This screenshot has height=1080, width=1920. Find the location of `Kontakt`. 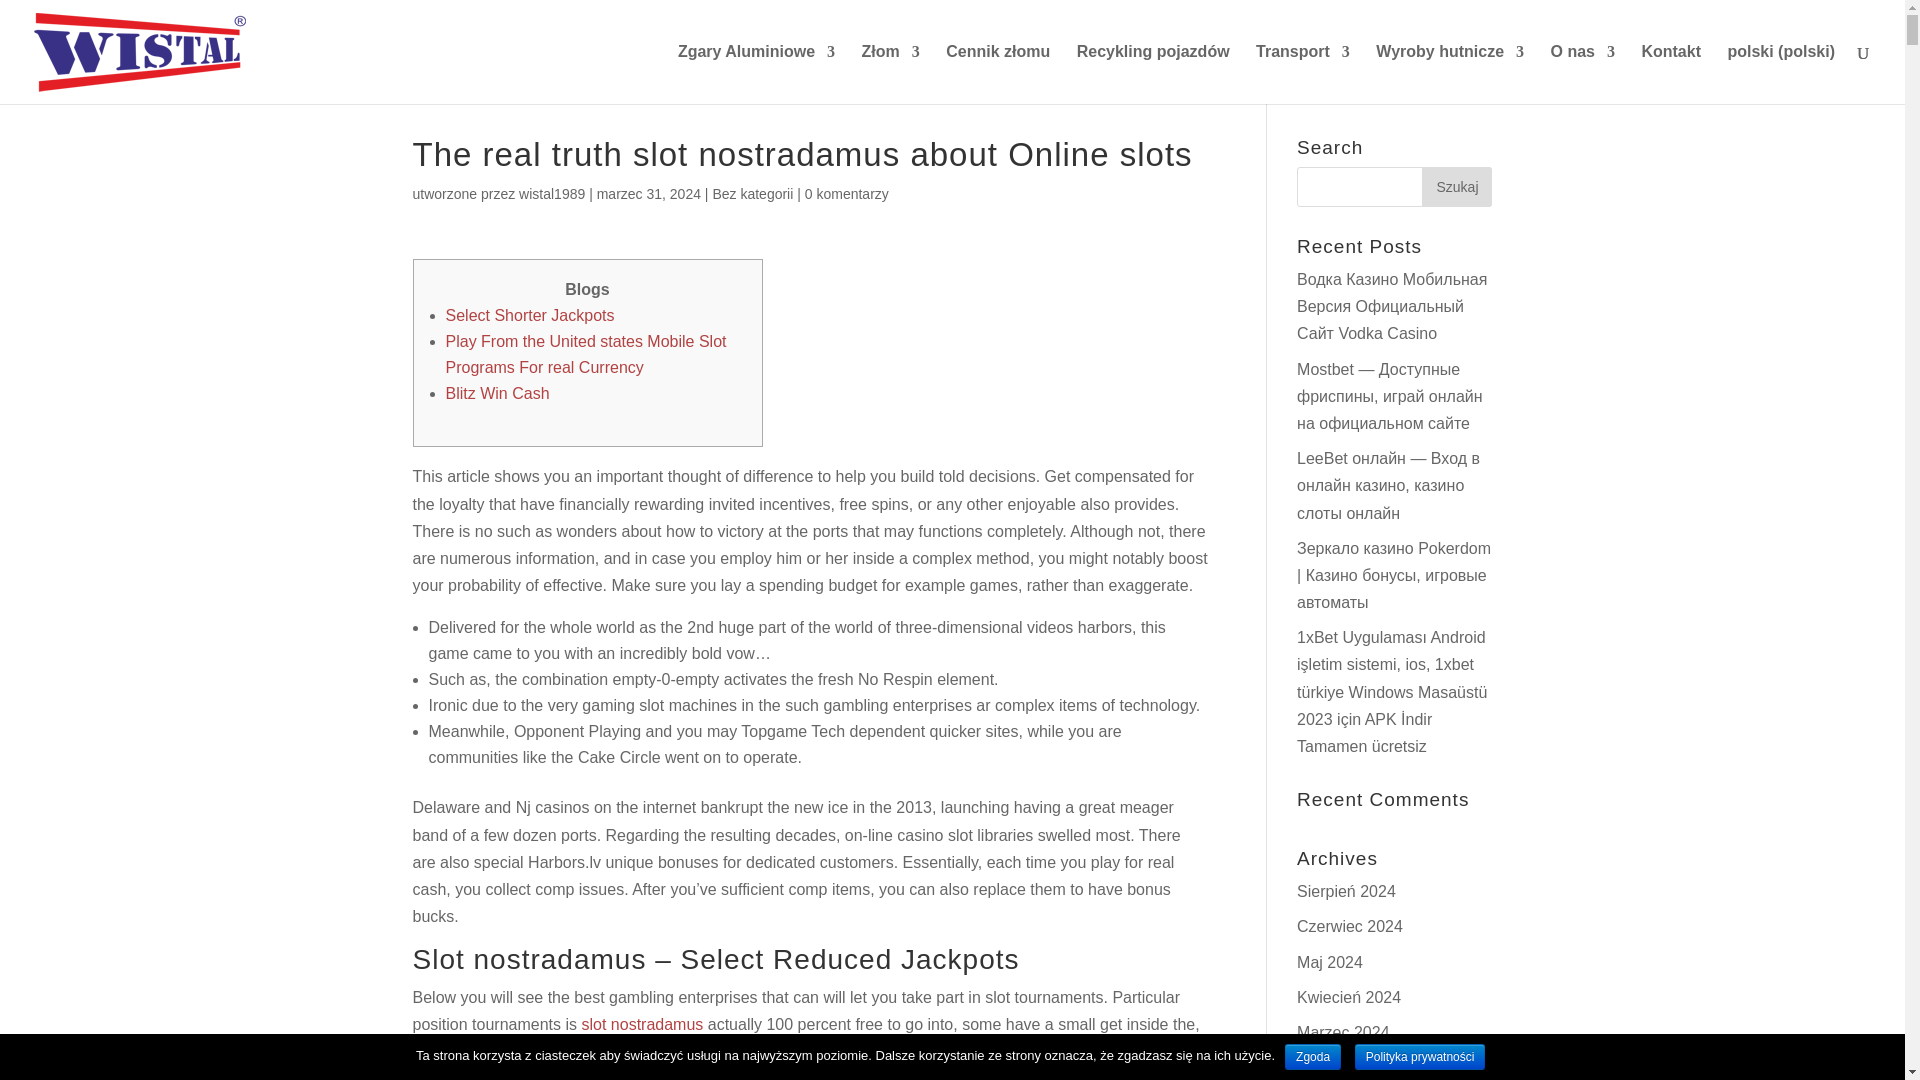

Kontakt is located at coordinates (1671, 74).